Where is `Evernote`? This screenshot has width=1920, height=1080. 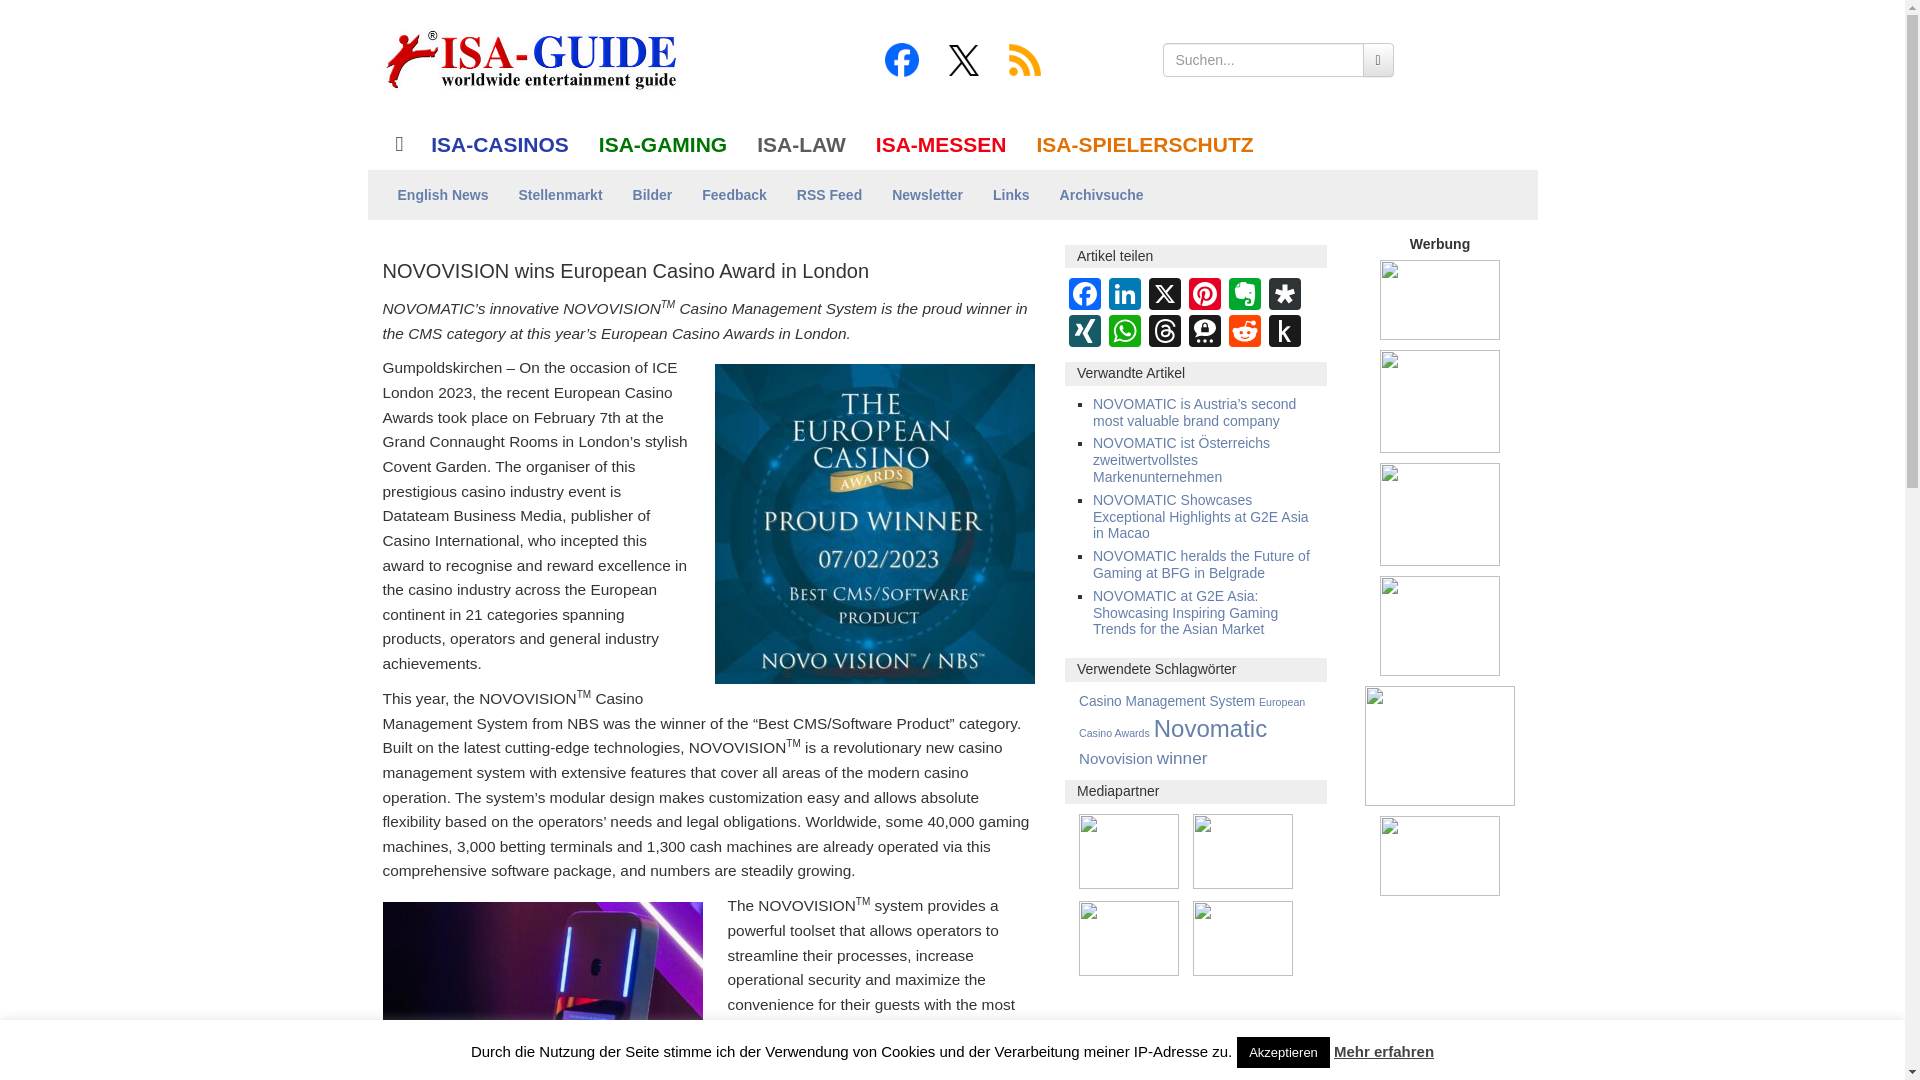 Evernote is located at coordinates (1244, 296).